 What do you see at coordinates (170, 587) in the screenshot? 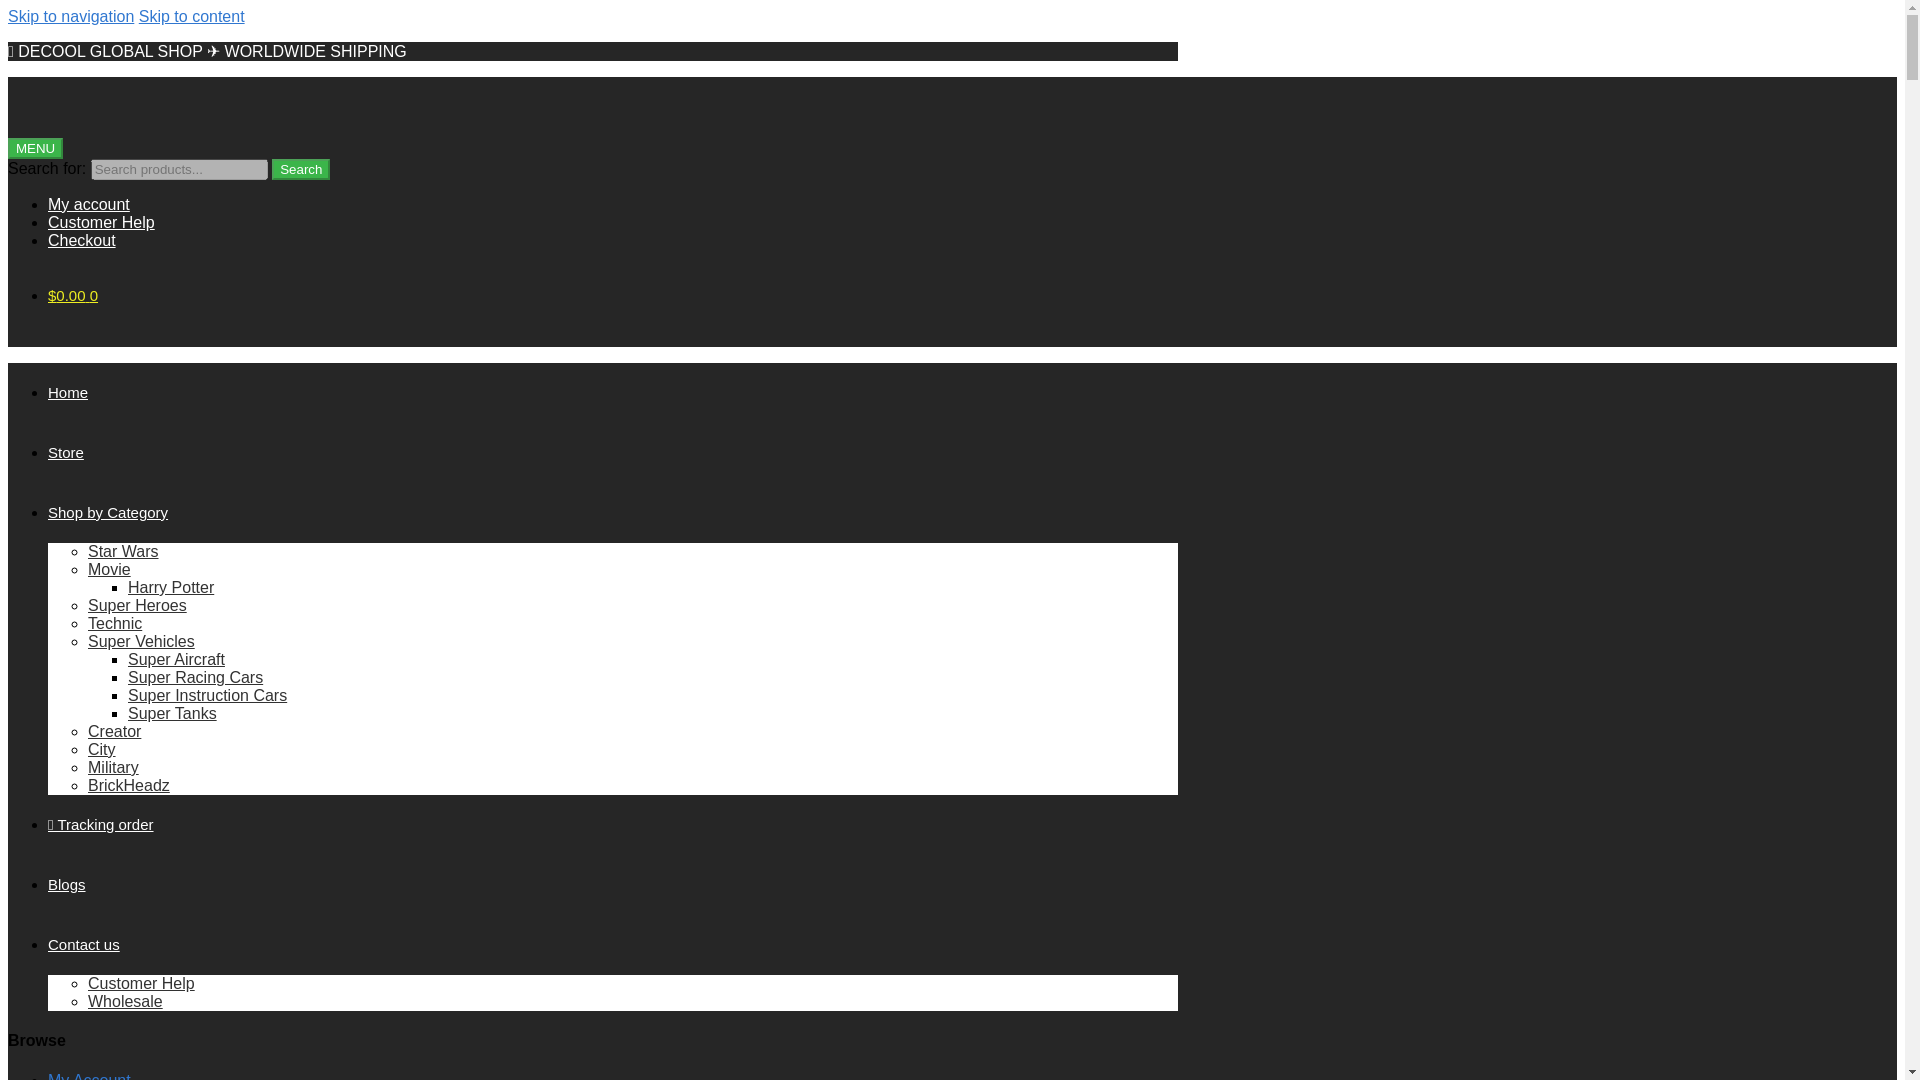
I see `Harry Potter` at bounding box center [170, 587].